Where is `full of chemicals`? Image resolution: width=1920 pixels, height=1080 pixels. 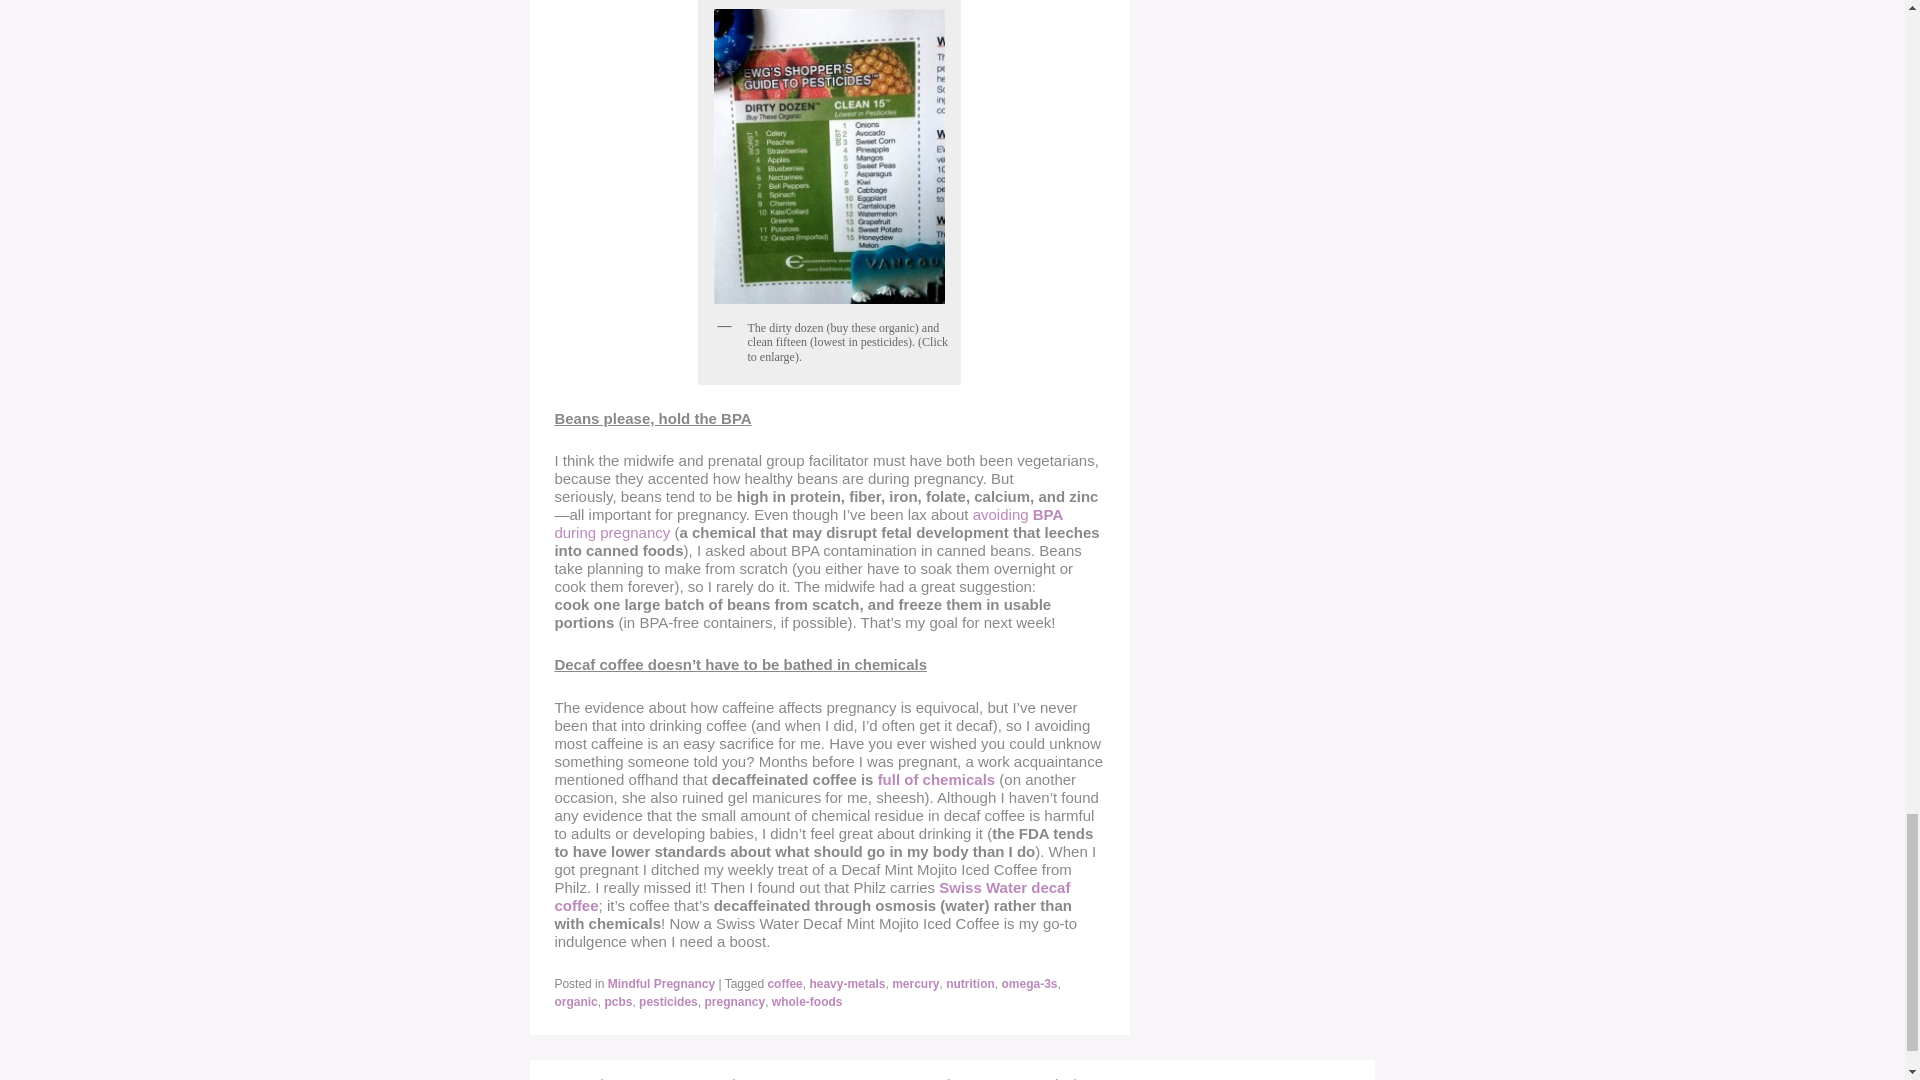 full of chemicals is located at coordinates (936, 780).